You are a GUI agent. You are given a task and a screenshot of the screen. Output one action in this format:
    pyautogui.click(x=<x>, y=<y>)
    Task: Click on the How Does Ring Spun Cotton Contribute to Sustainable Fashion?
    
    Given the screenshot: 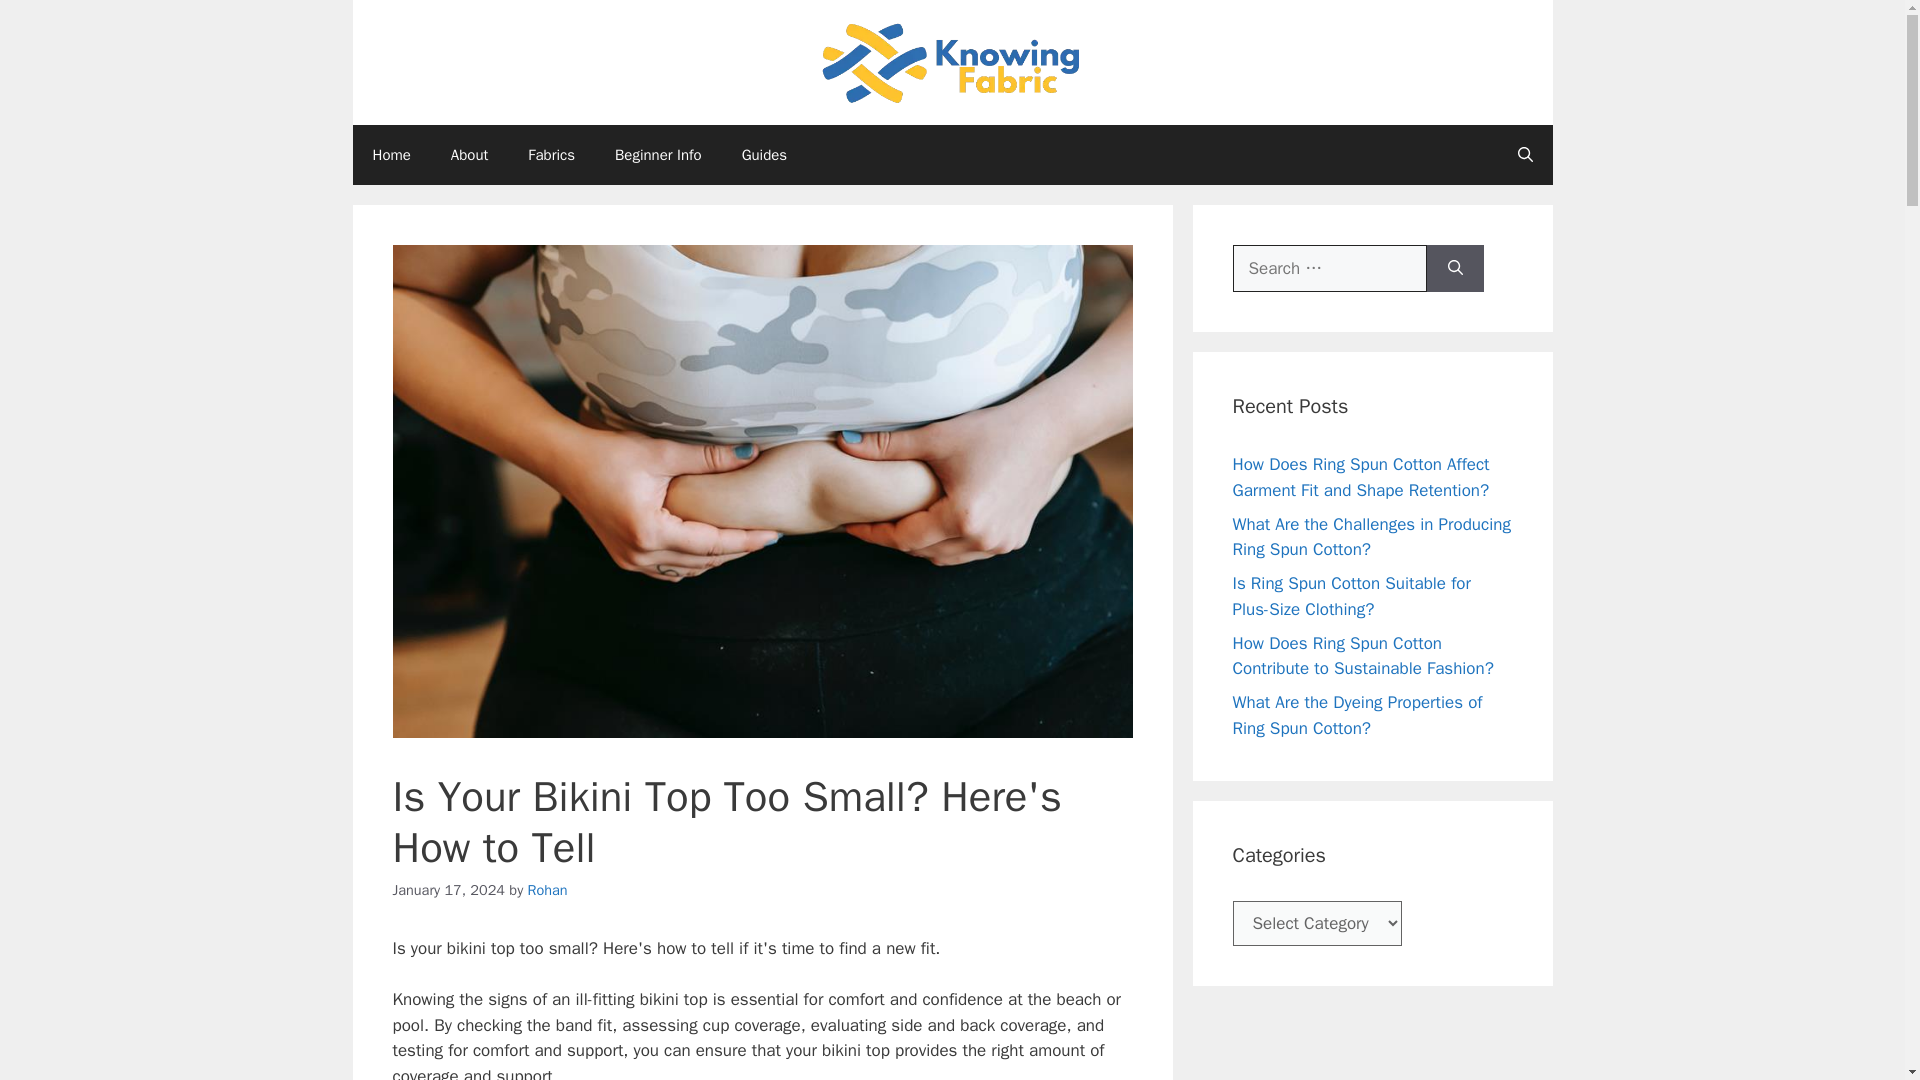 What is the action you would take?
    pyautogui.click(x=1362, y=656)
    